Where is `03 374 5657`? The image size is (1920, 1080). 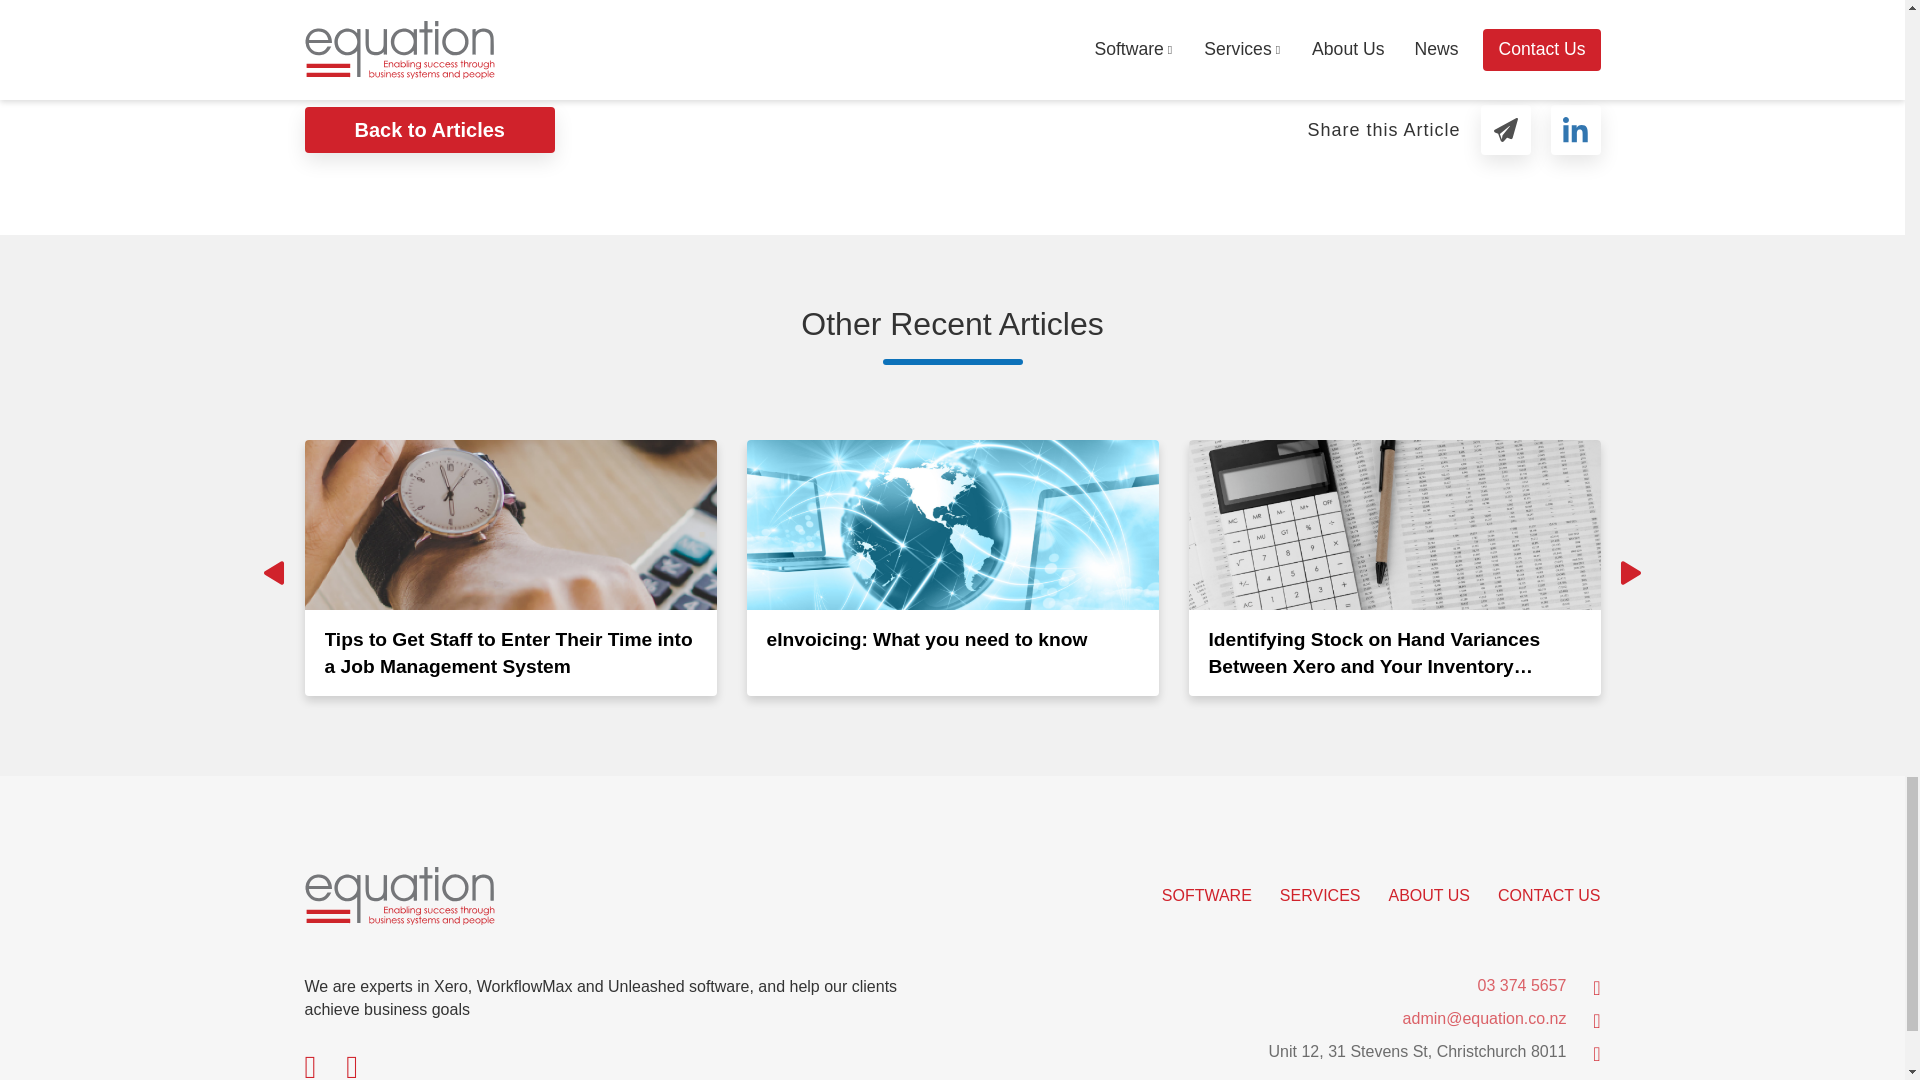
03 374 5657 is located at coordinates (1522, 985).